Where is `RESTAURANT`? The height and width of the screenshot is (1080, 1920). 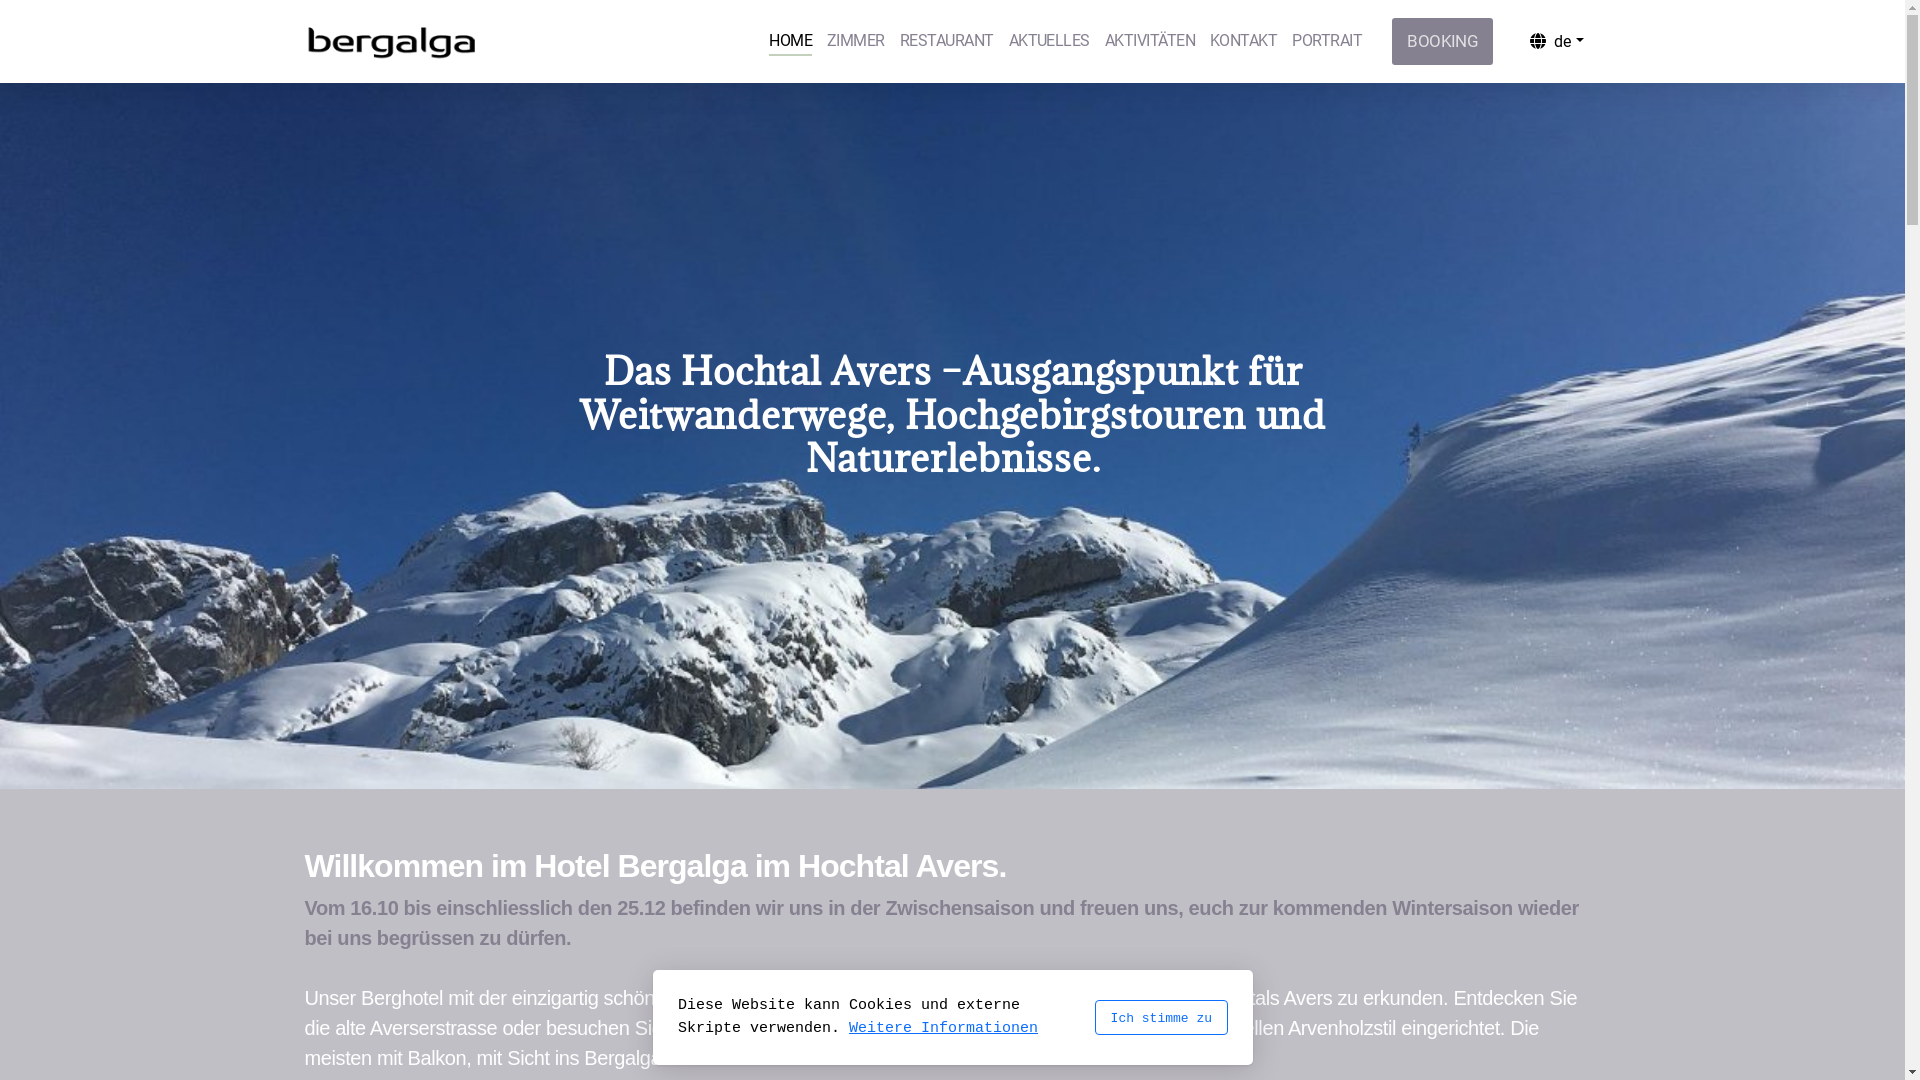 RESTAURANT is located at coordinates (947, 42).